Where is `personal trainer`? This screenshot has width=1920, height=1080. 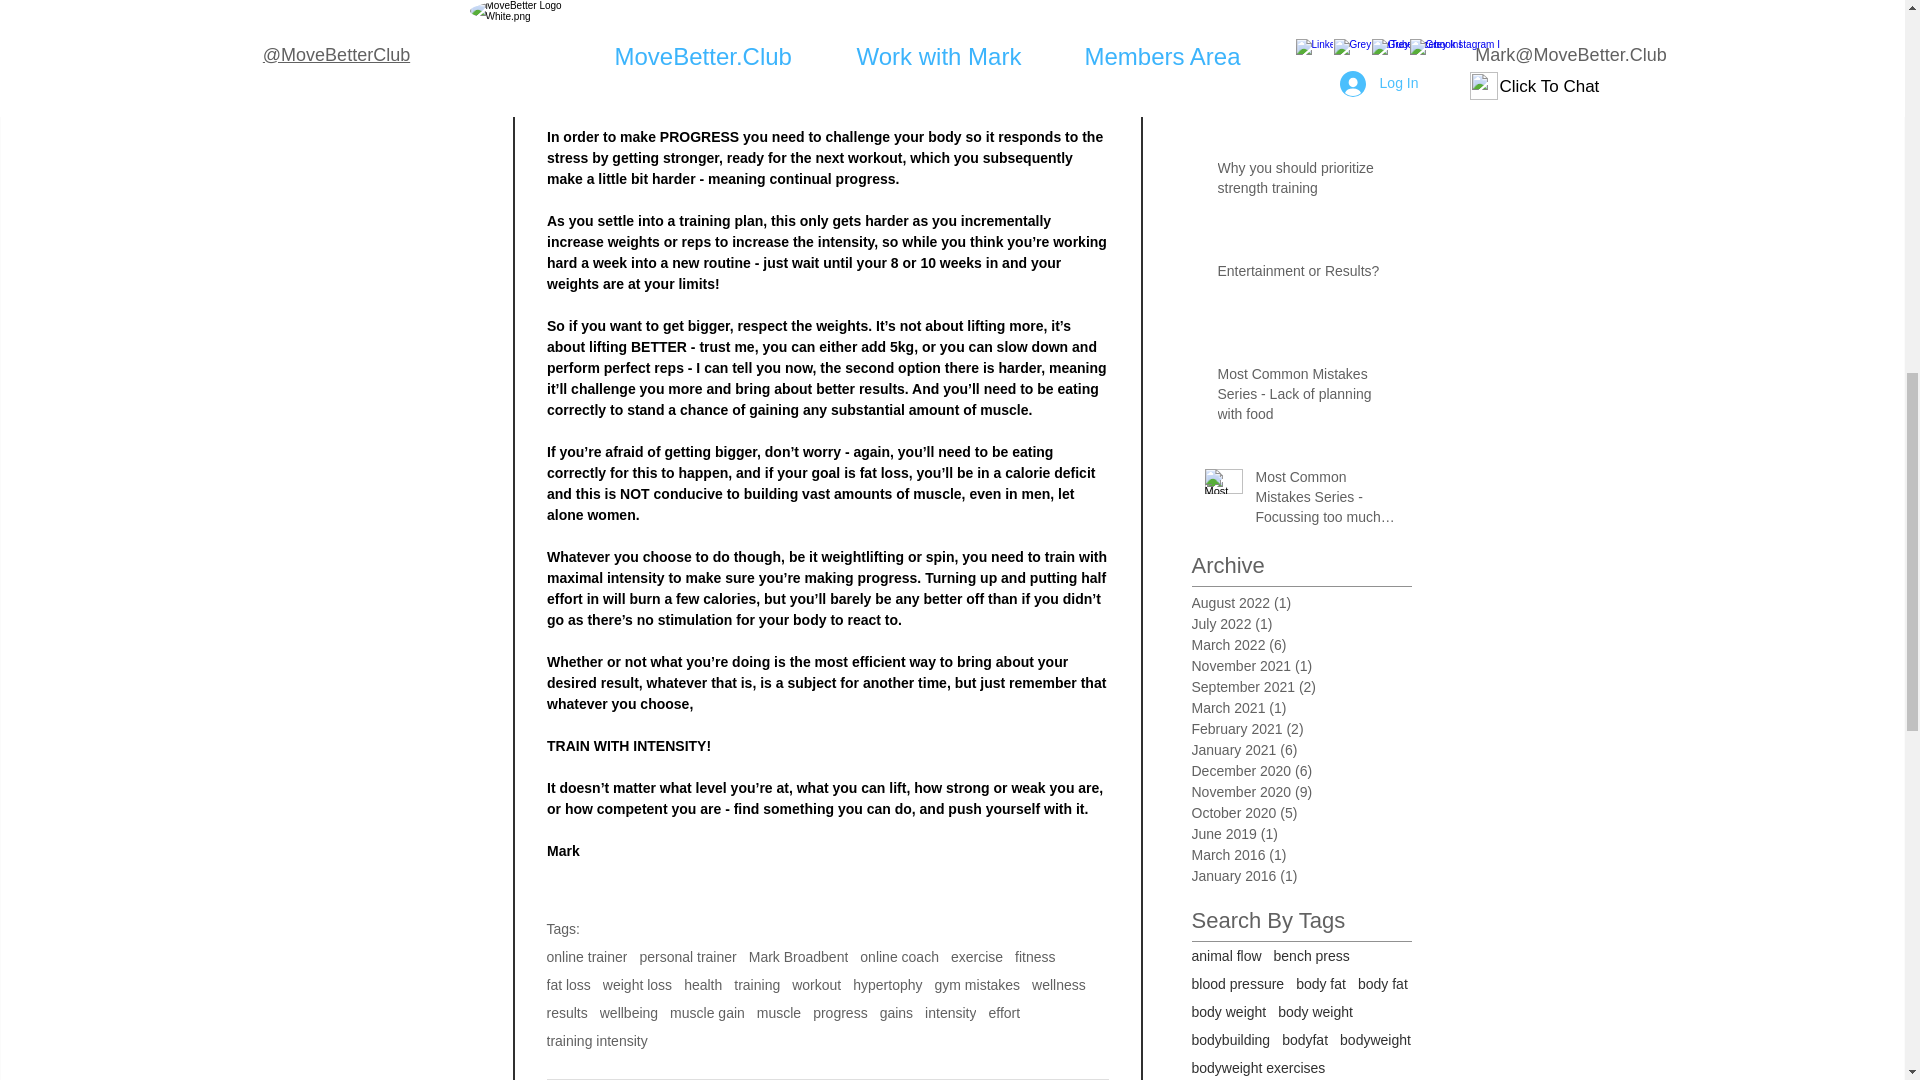 personal trainer is located at coordinates (687, 957).